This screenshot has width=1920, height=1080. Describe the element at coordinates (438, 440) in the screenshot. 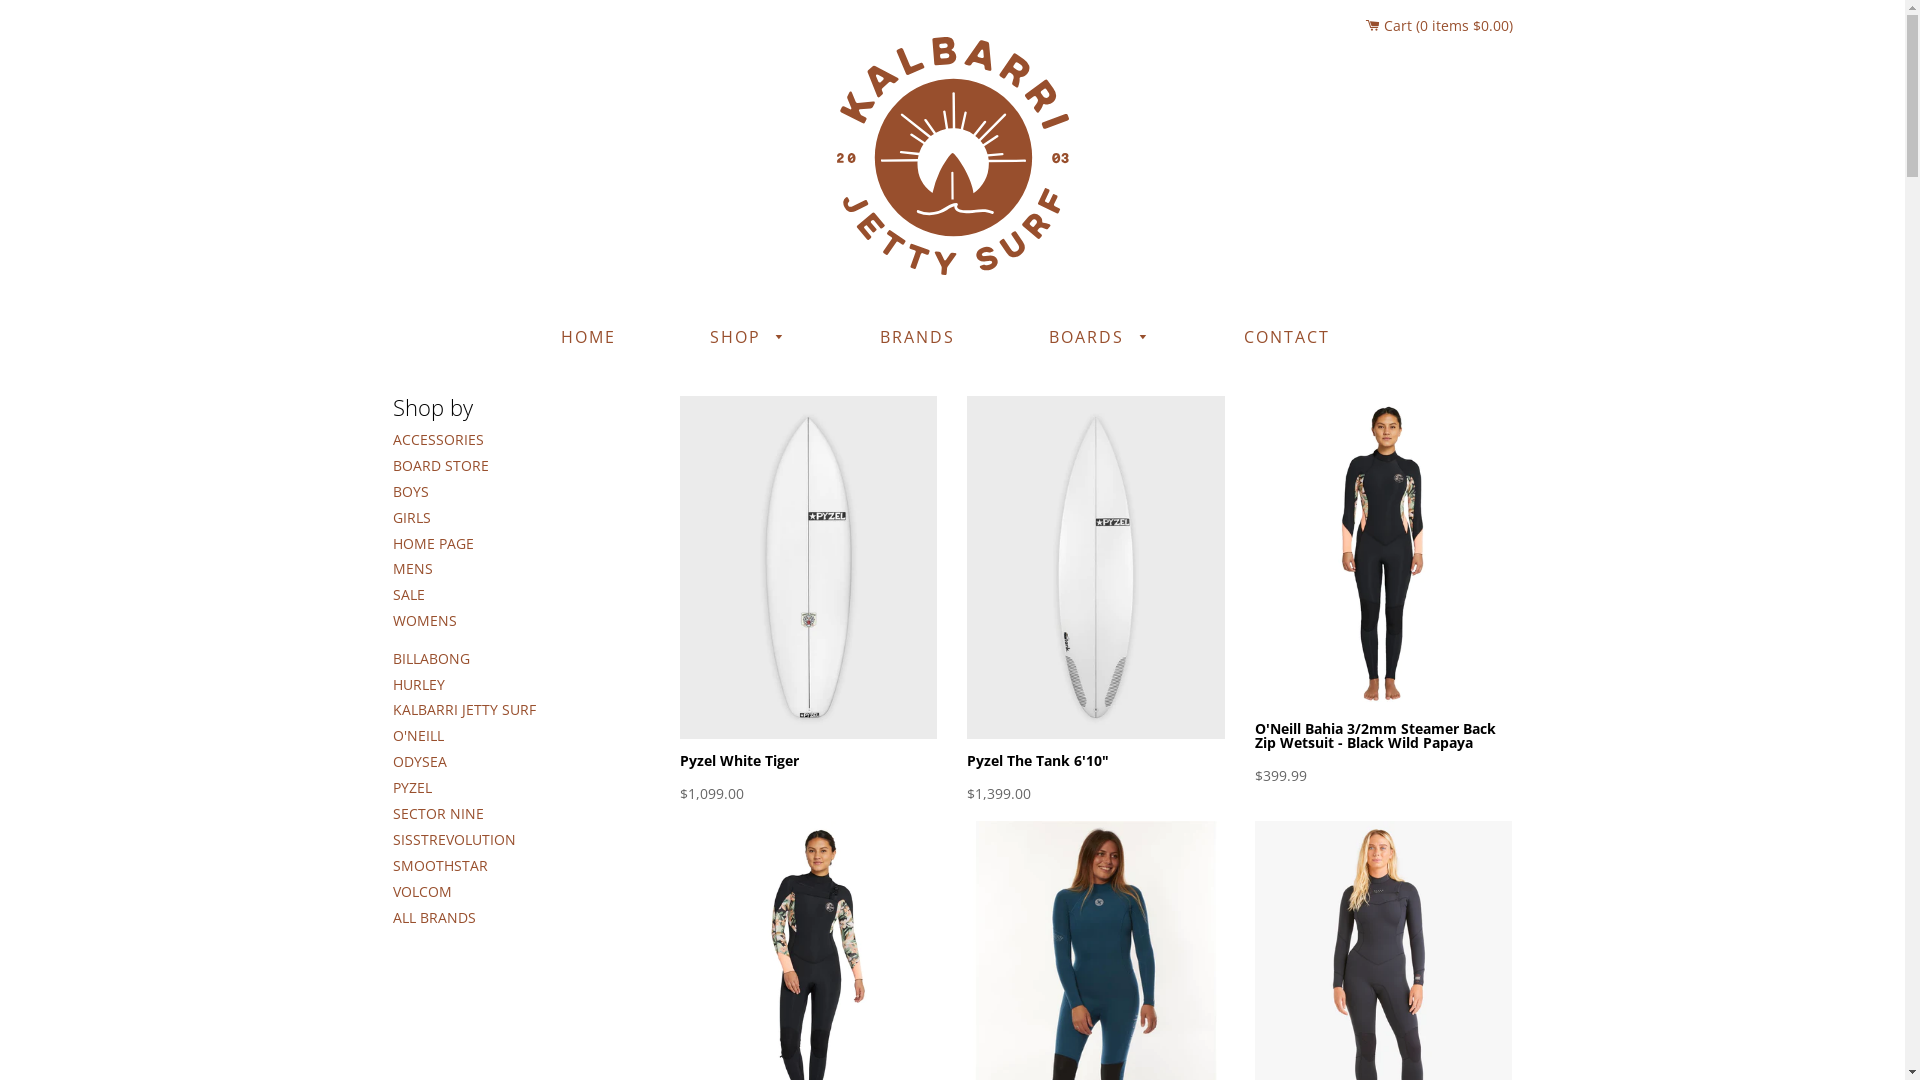

I see `ACCESSORIES` at that location.